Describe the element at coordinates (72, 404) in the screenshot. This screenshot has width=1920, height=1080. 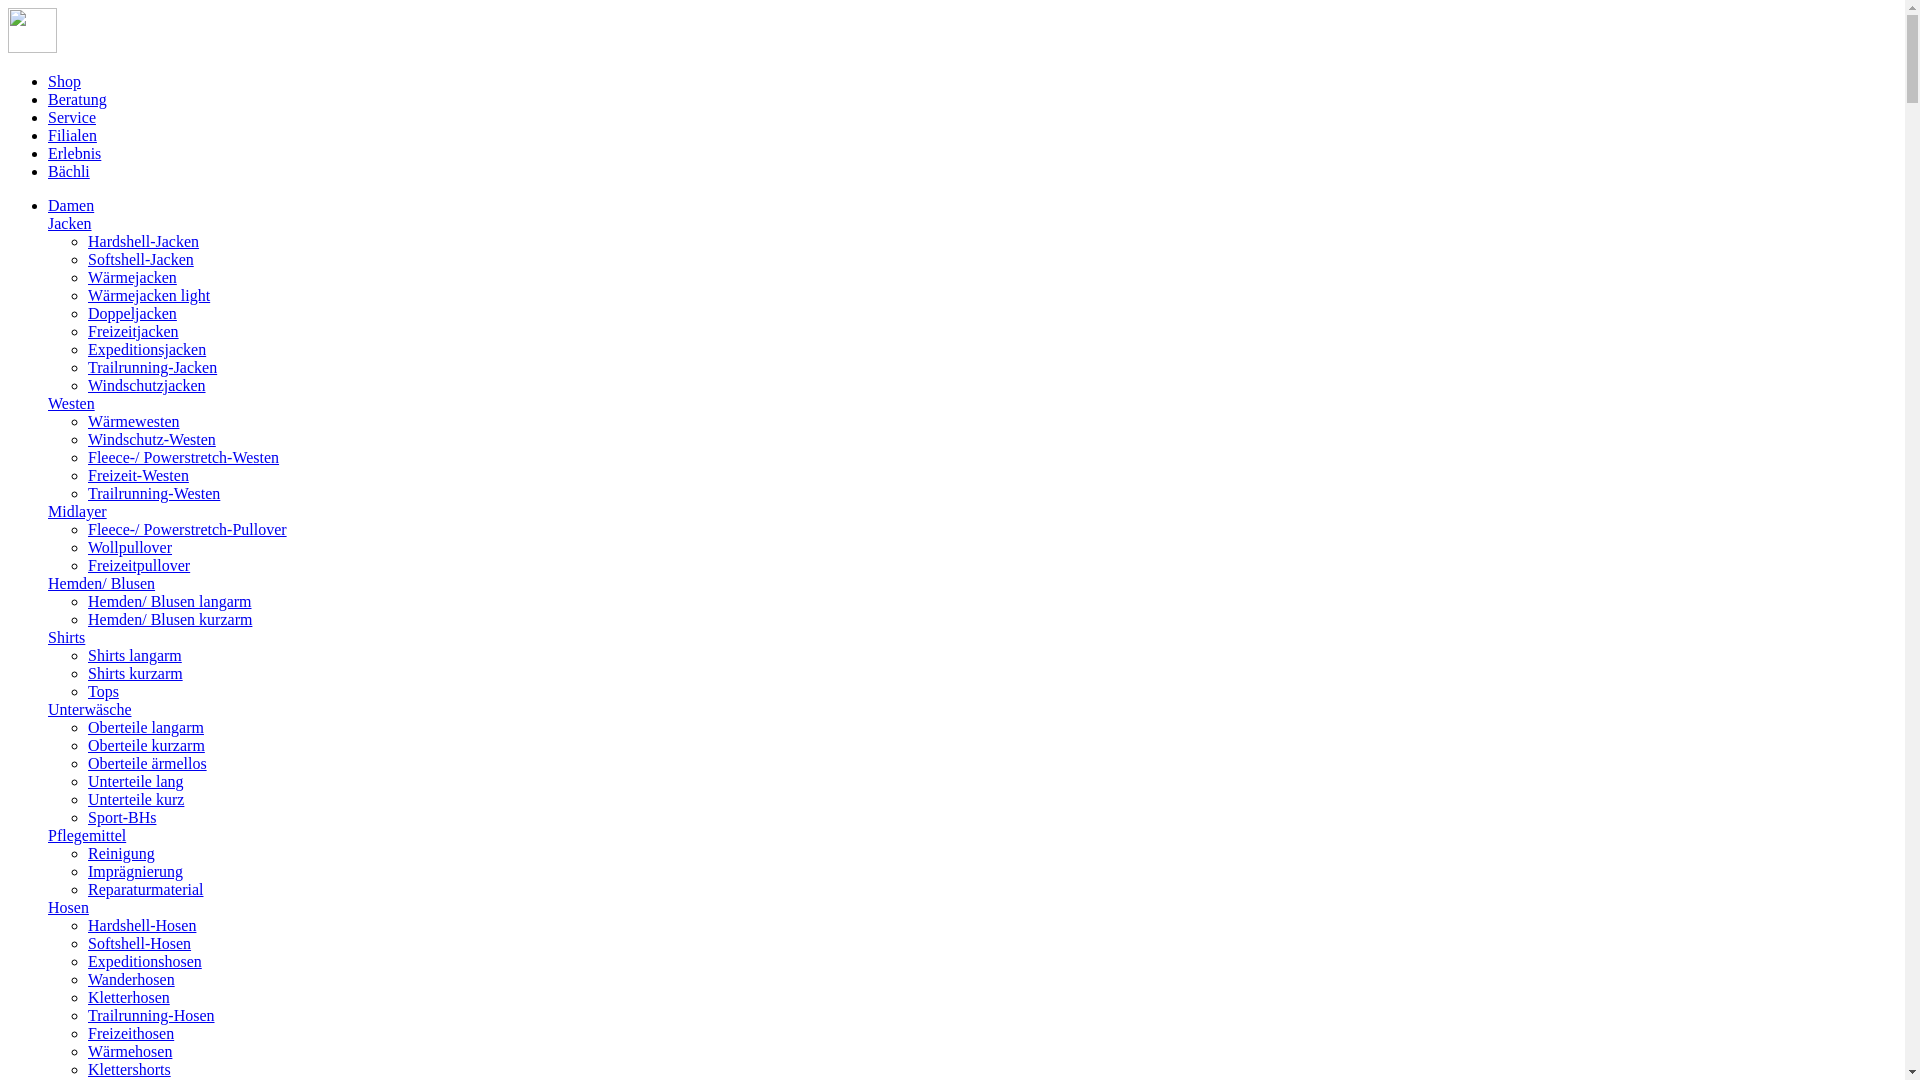
I see `Westen` at that location.